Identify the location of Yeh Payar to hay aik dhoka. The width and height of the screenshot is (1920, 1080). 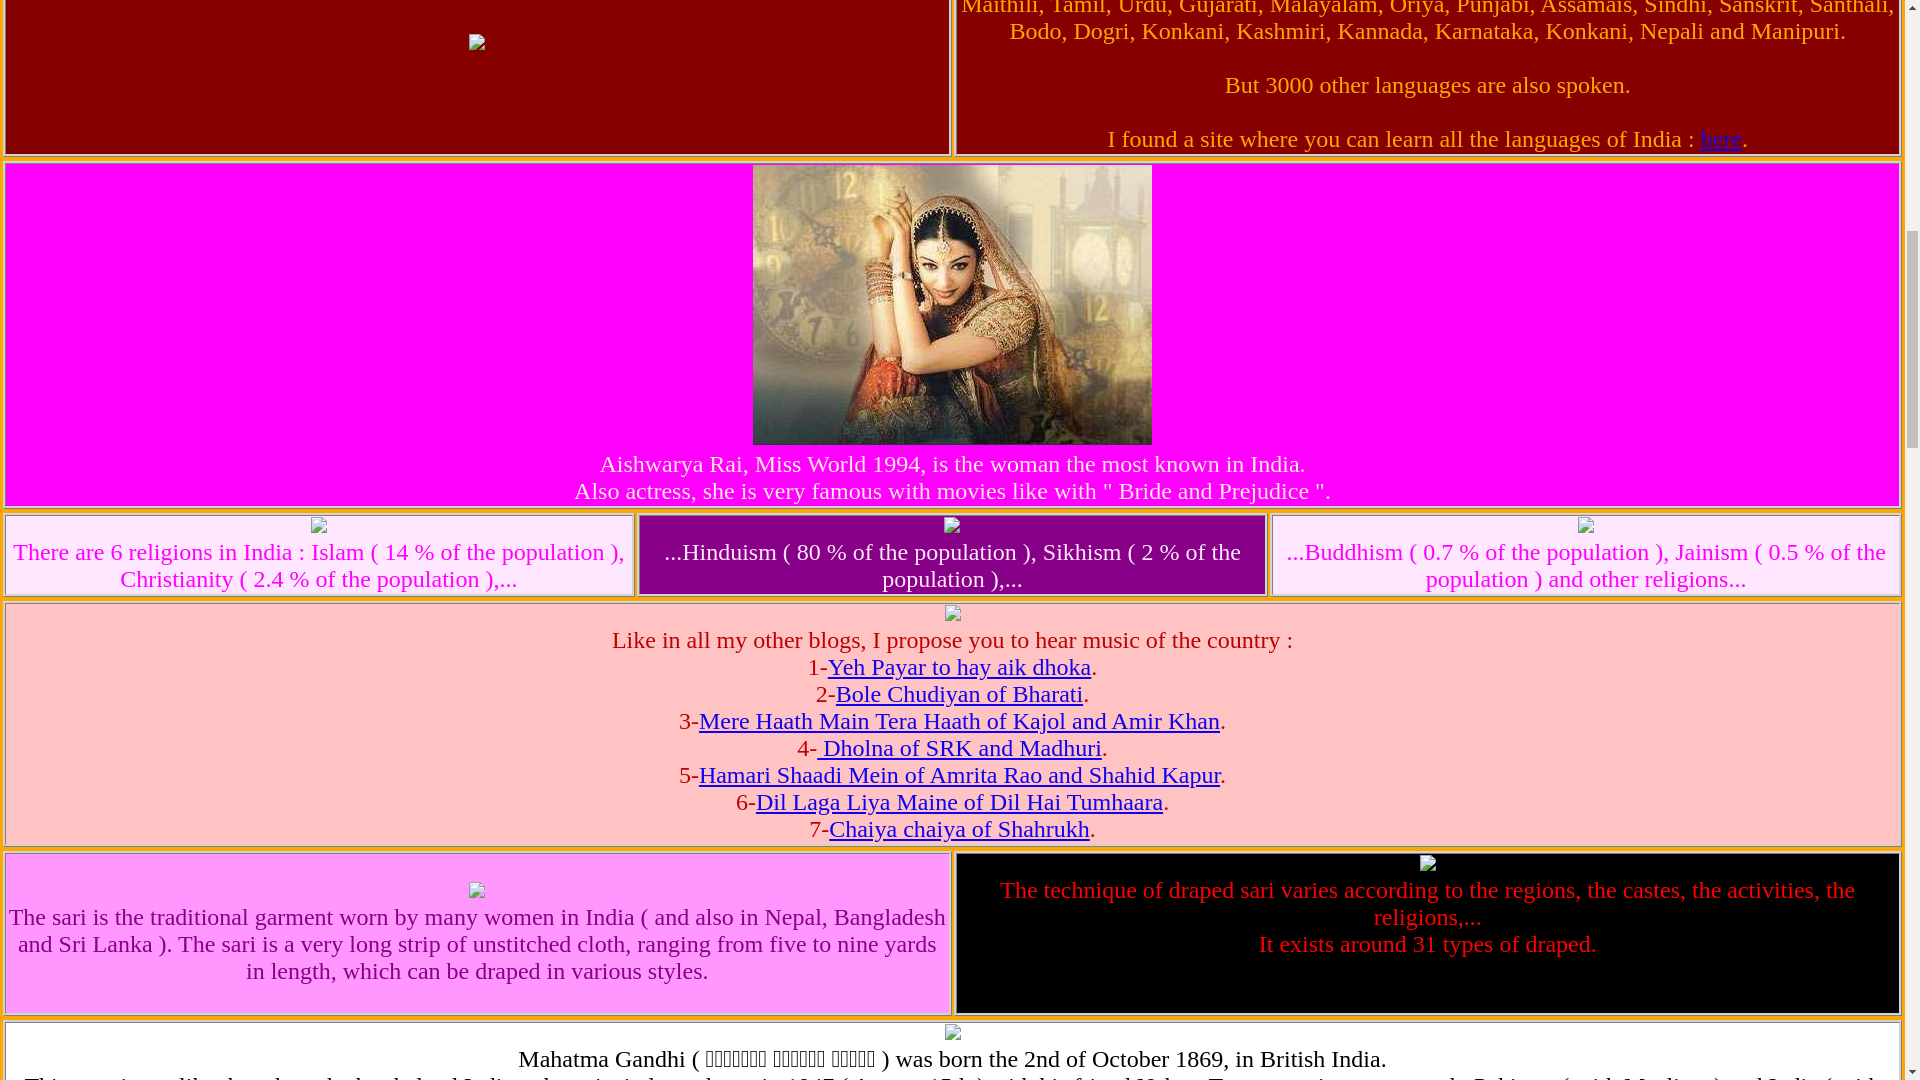
(960, 667).